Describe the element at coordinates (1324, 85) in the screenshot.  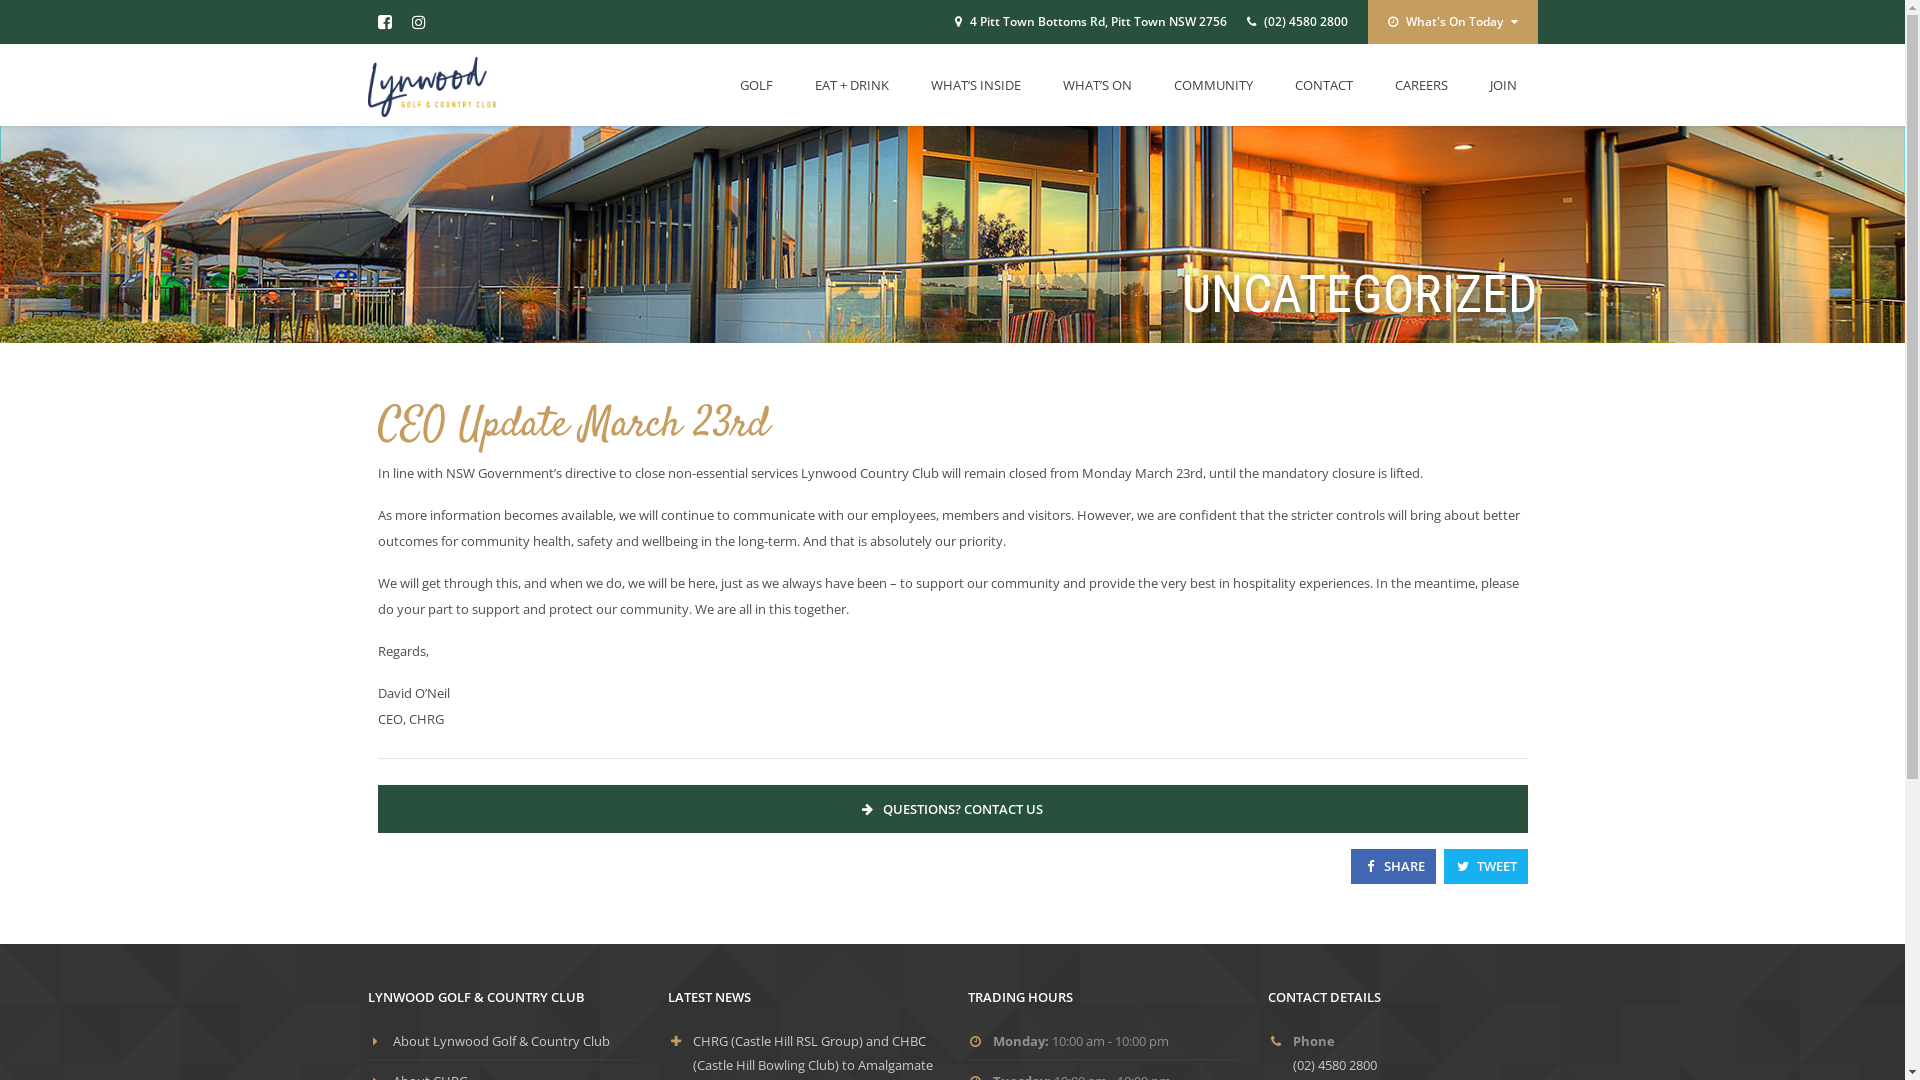
I see `CONTACT` at that location.